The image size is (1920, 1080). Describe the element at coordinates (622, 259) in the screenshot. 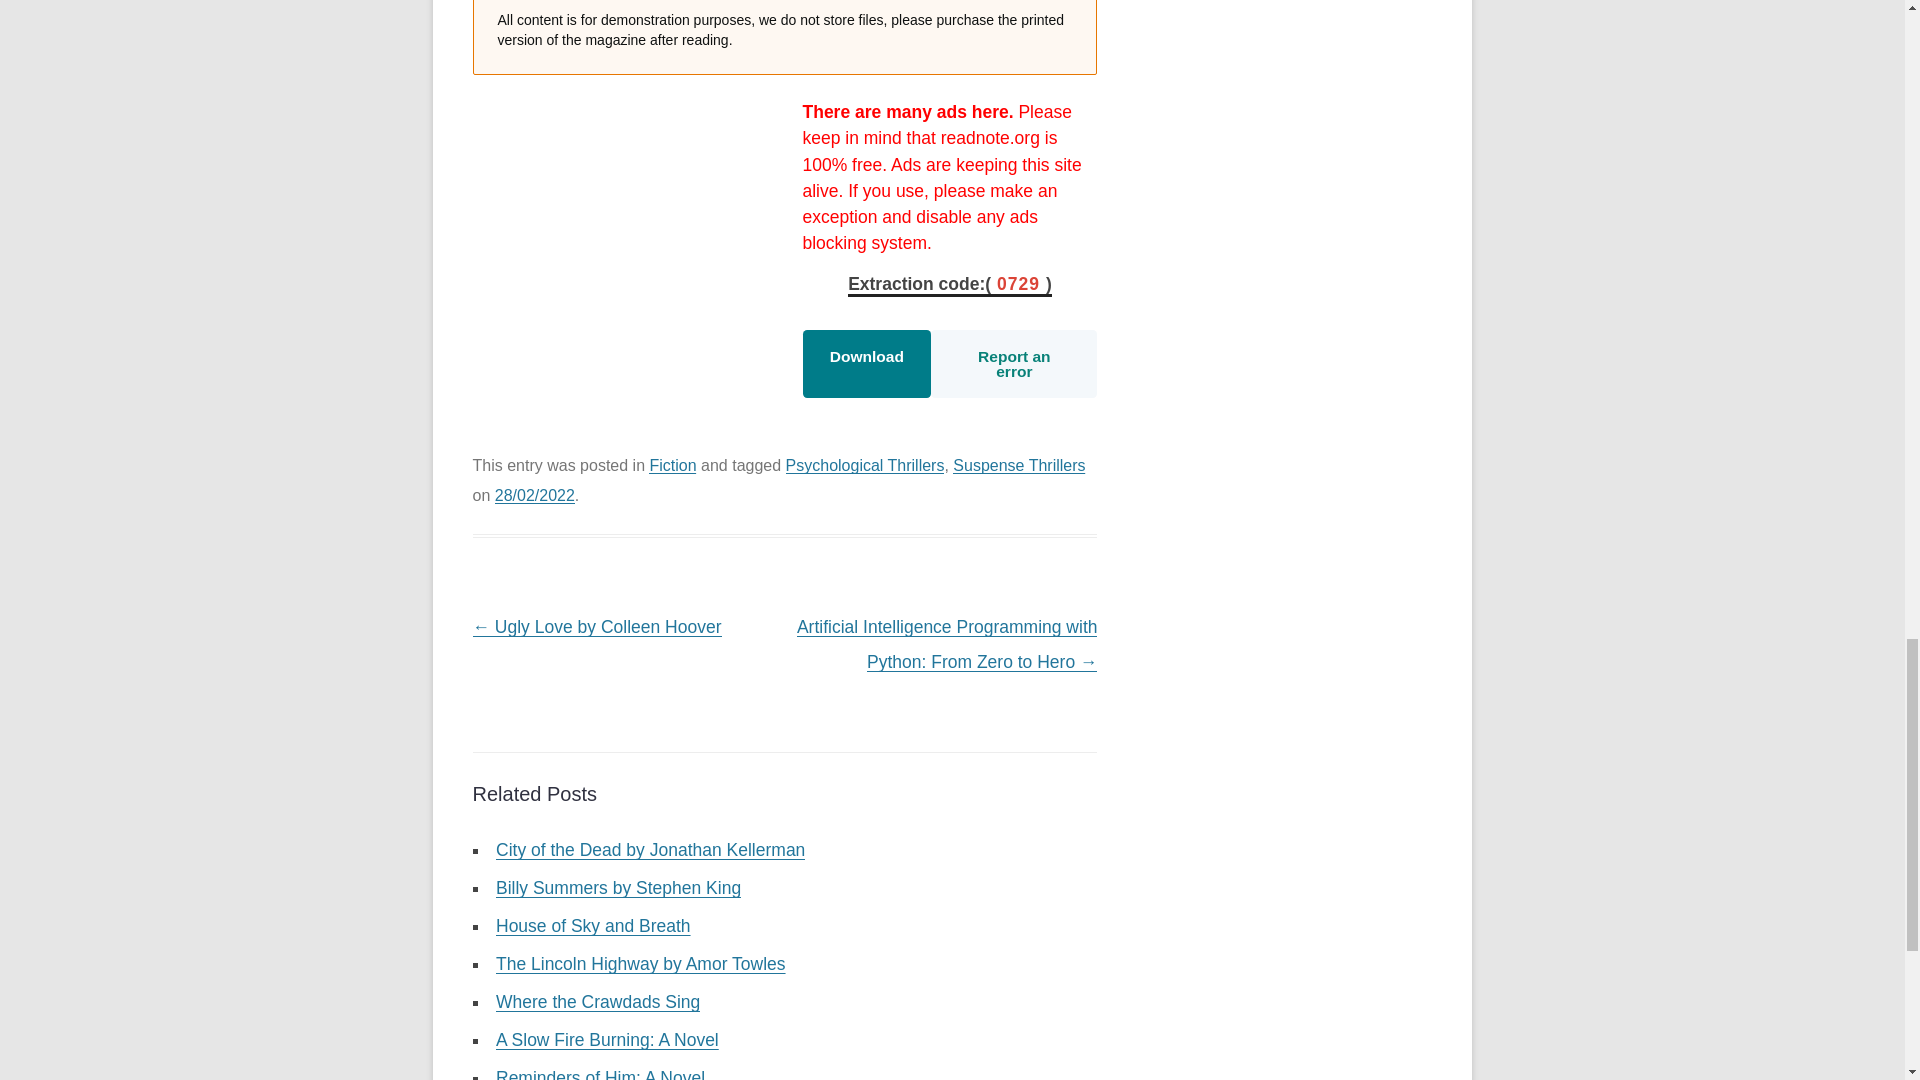

I see `3rd party ad content` at that location.